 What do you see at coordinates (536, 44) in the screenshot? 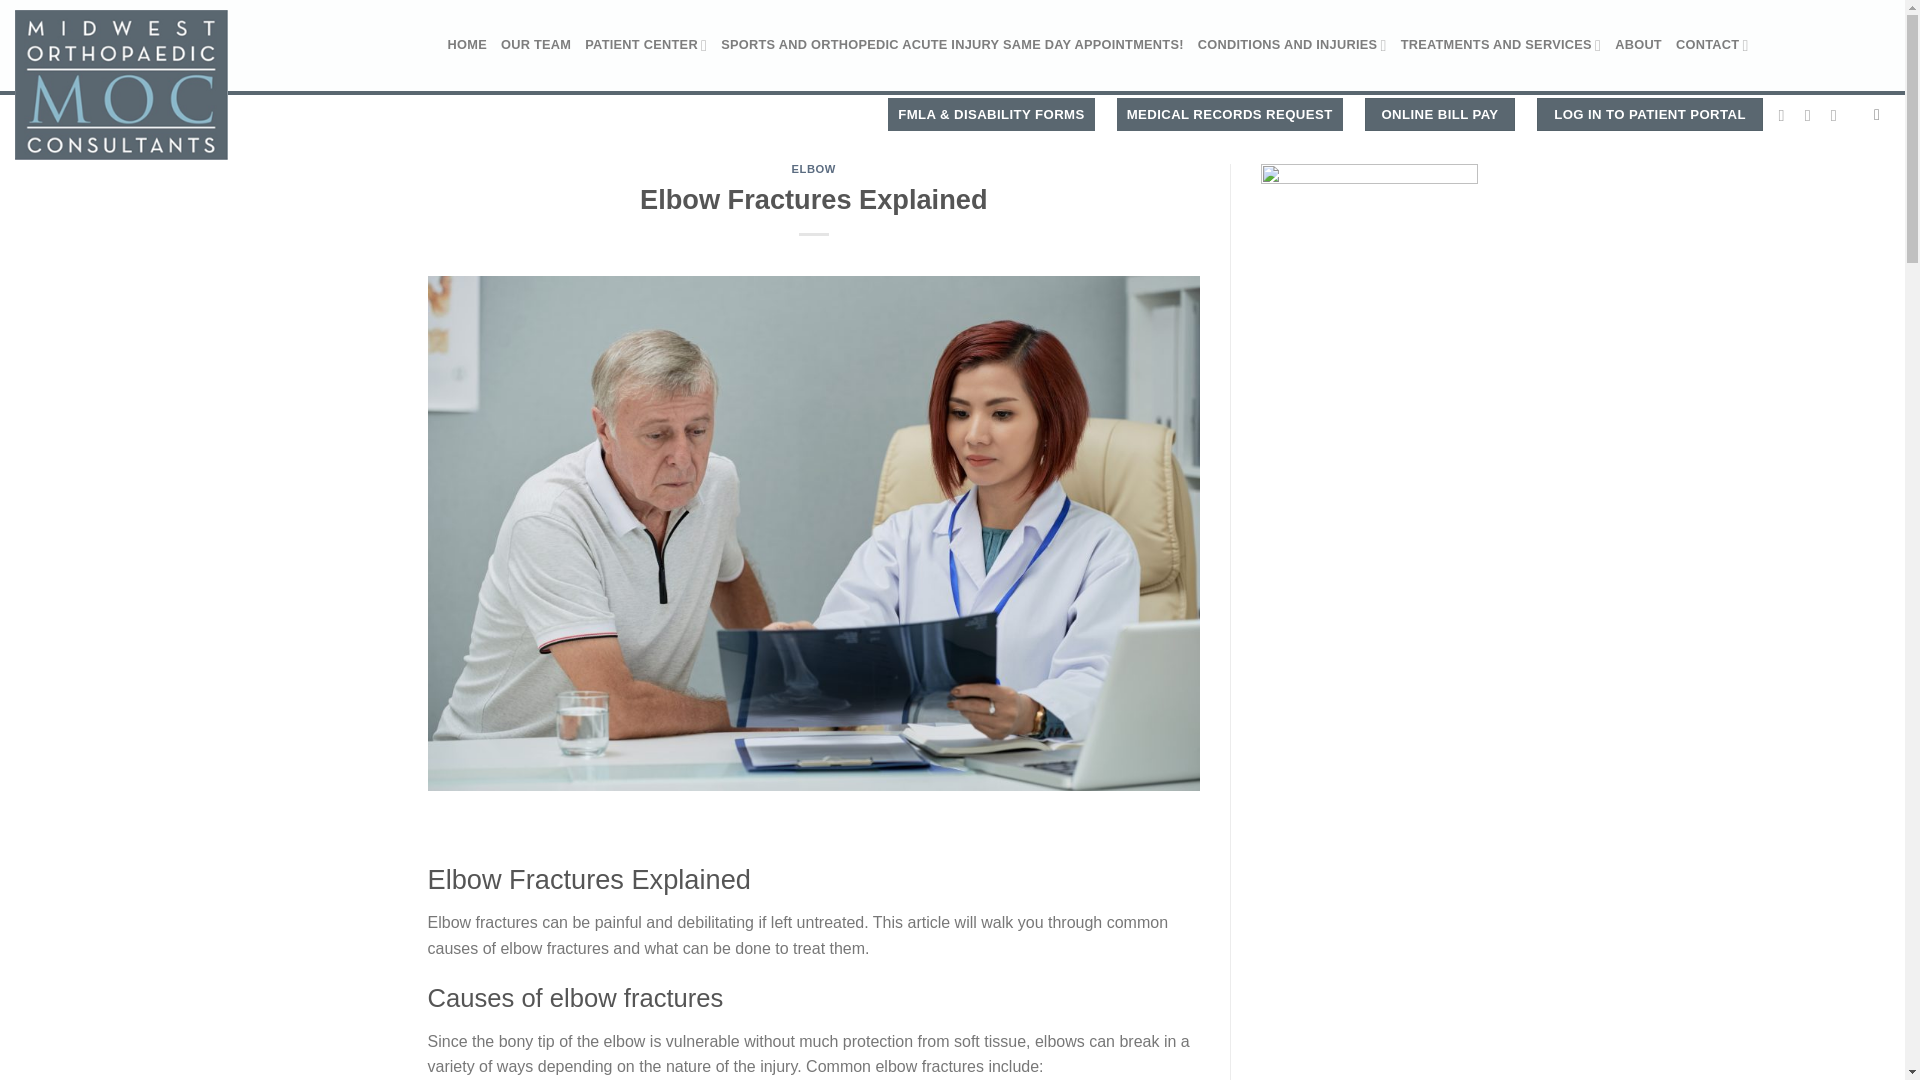
I see `OUR TEAM` at bounding box center [536, 44].